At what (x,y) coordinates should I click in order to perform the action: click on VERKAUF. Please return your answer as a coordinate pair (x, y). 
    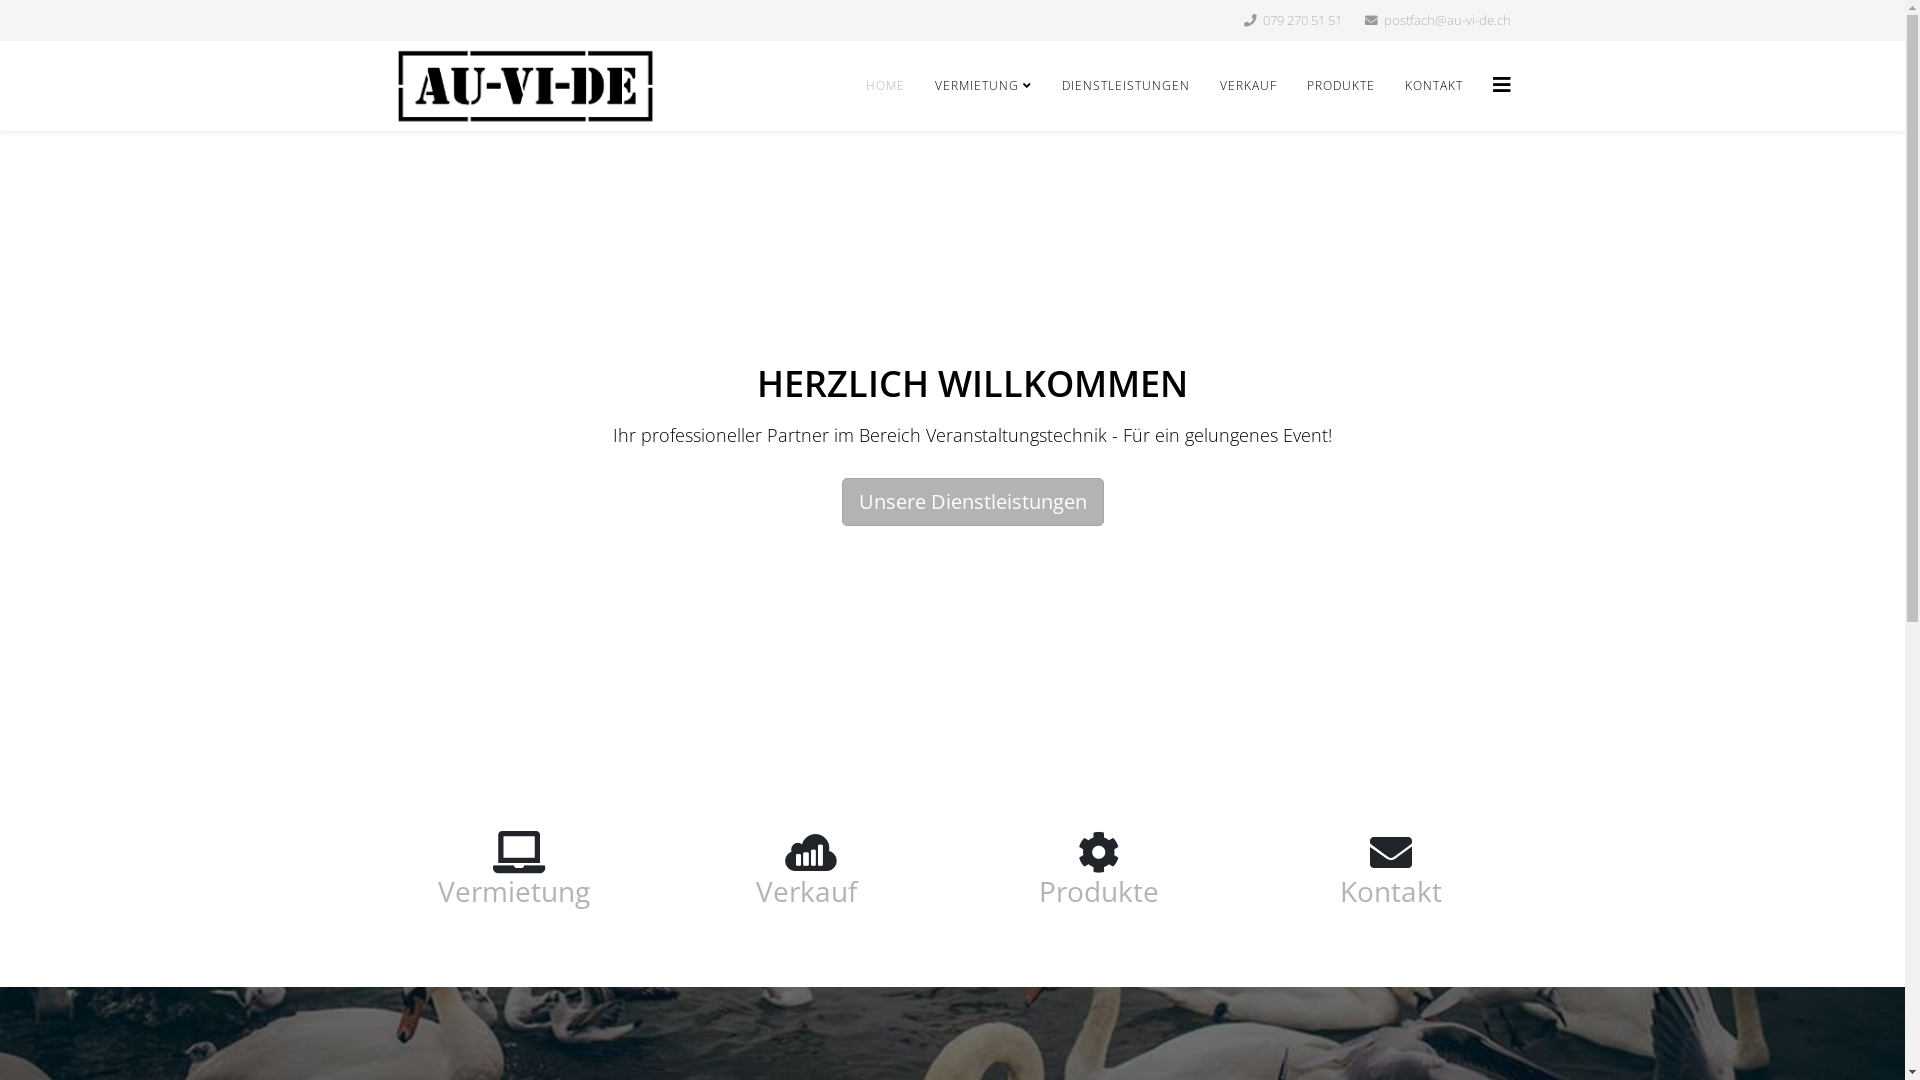
    Looking at the image, I should click on (1248, 86).